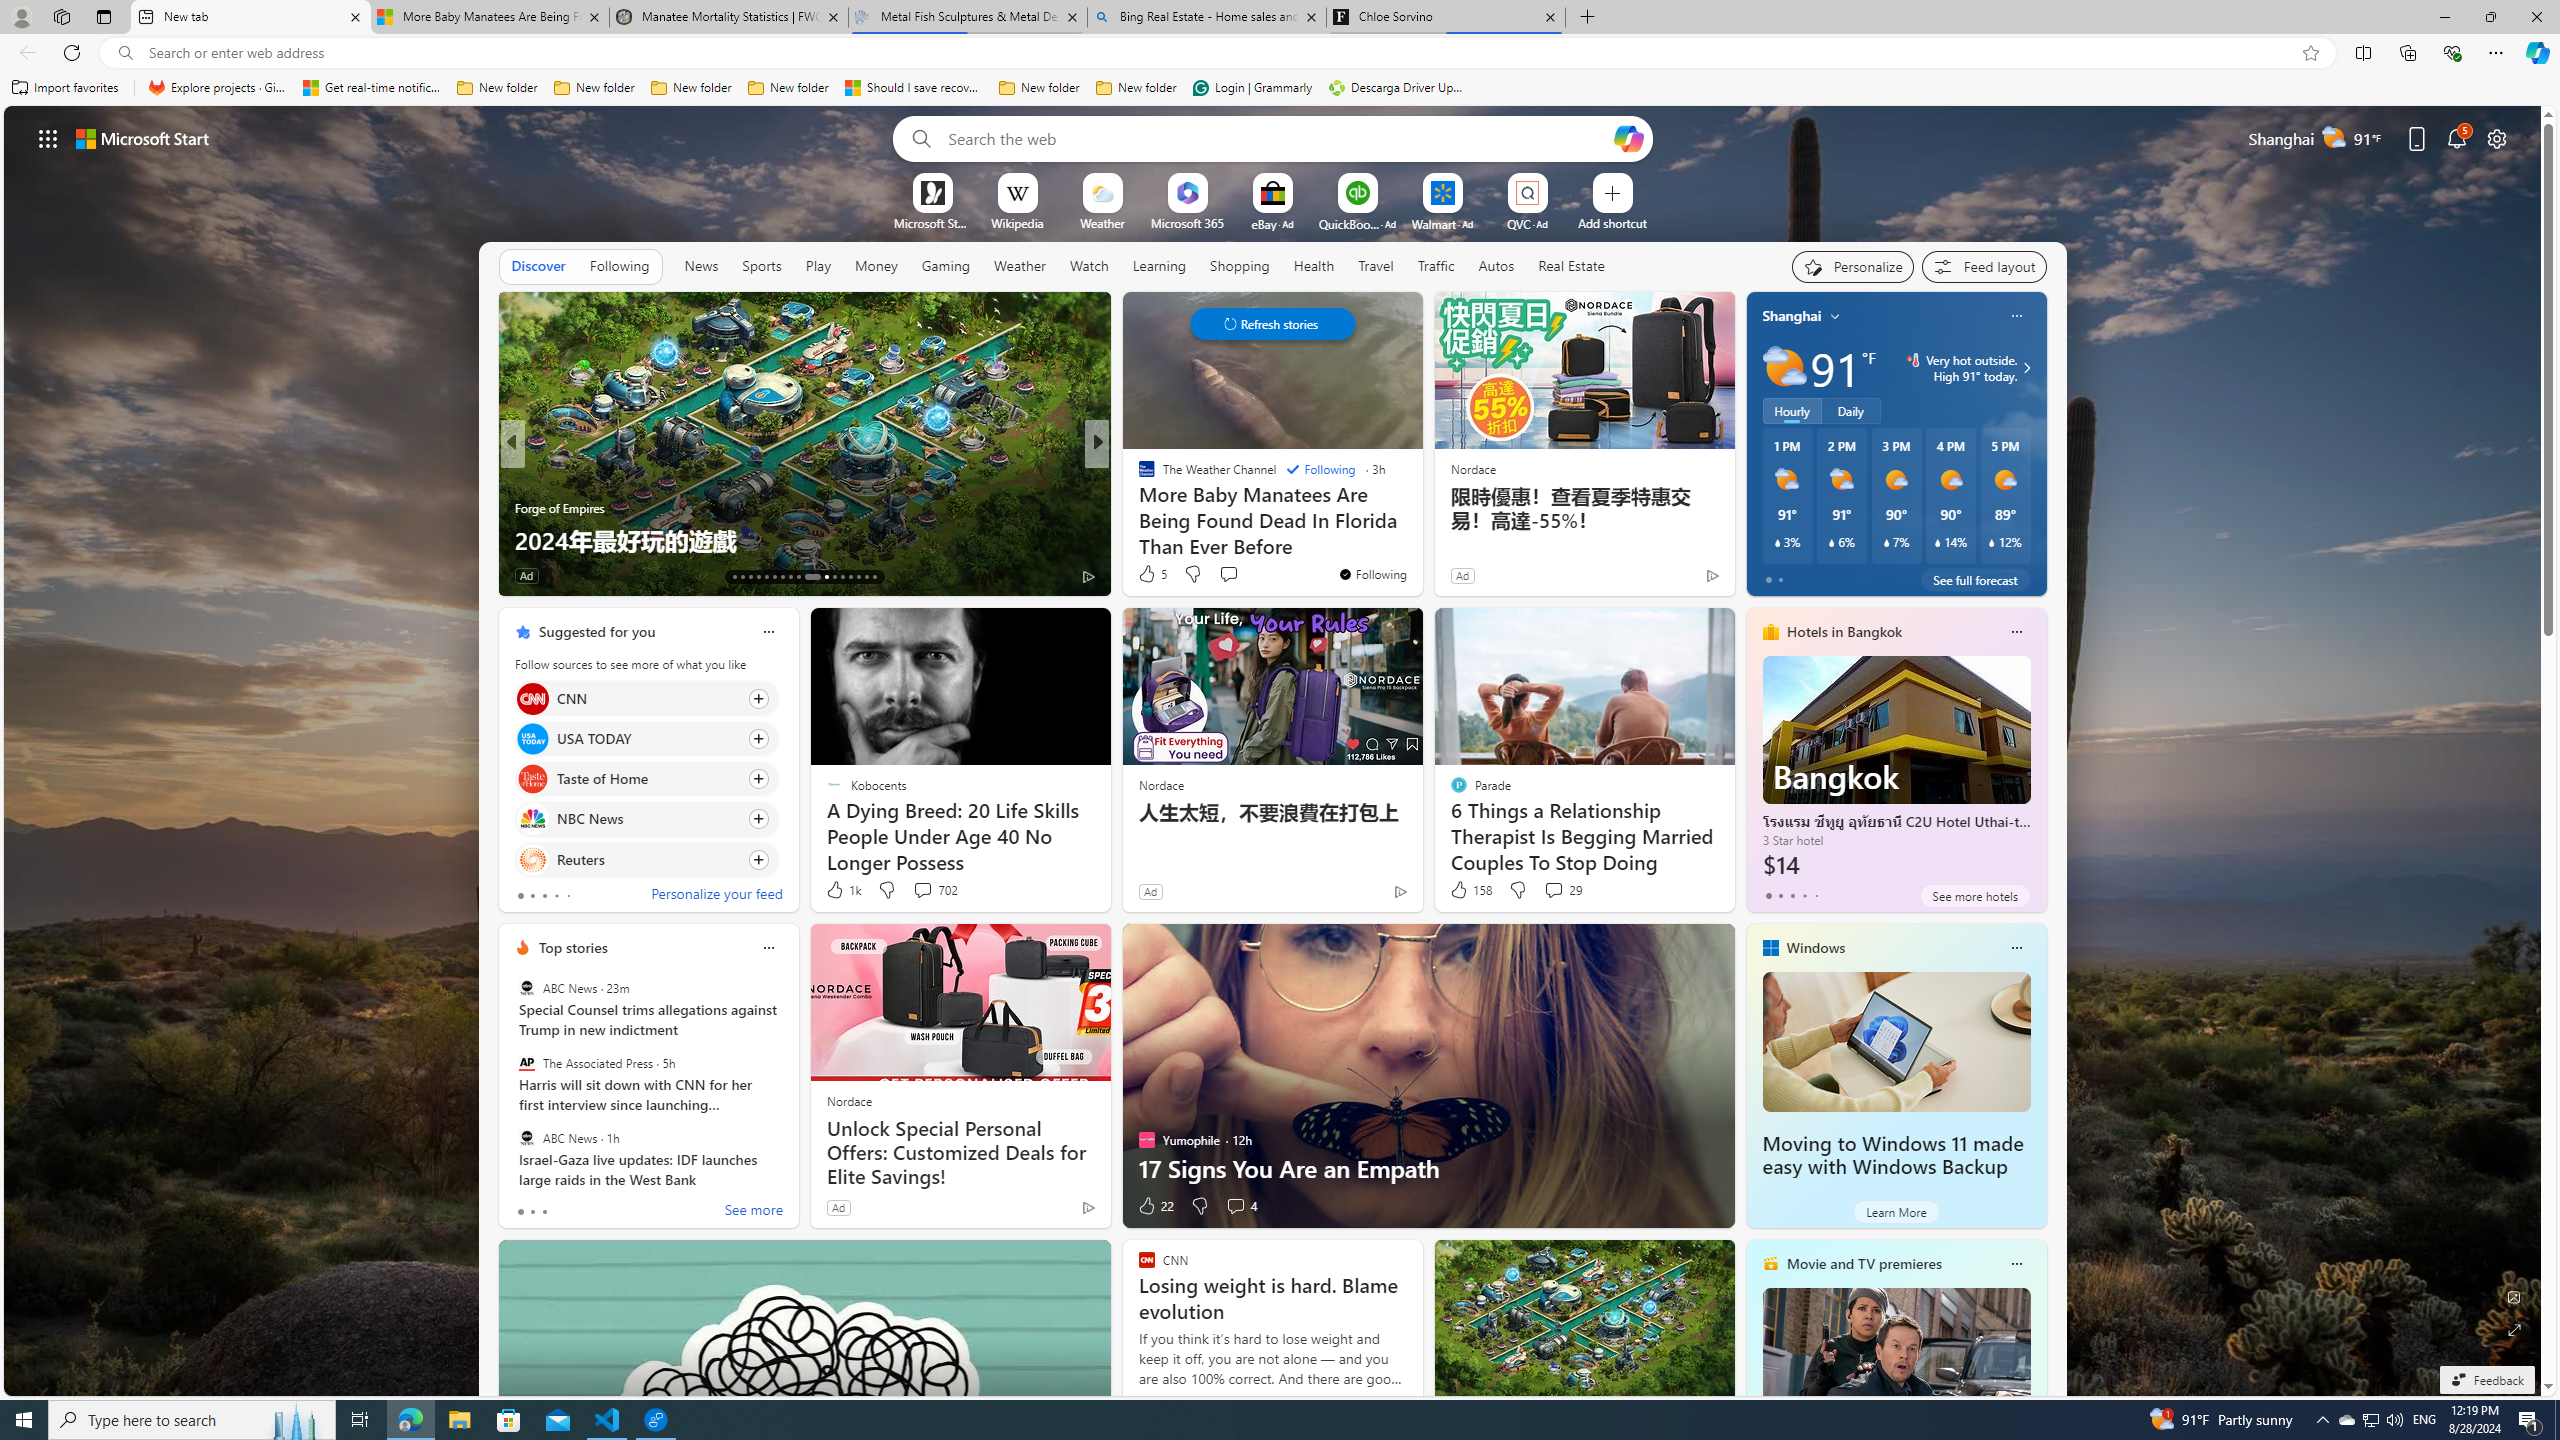 The height and width of the screenshot is (1440, 2560). Describe the element at coordinates (1844, 632) in the screenshot. I see `Hotels in Bangkok` at that location.